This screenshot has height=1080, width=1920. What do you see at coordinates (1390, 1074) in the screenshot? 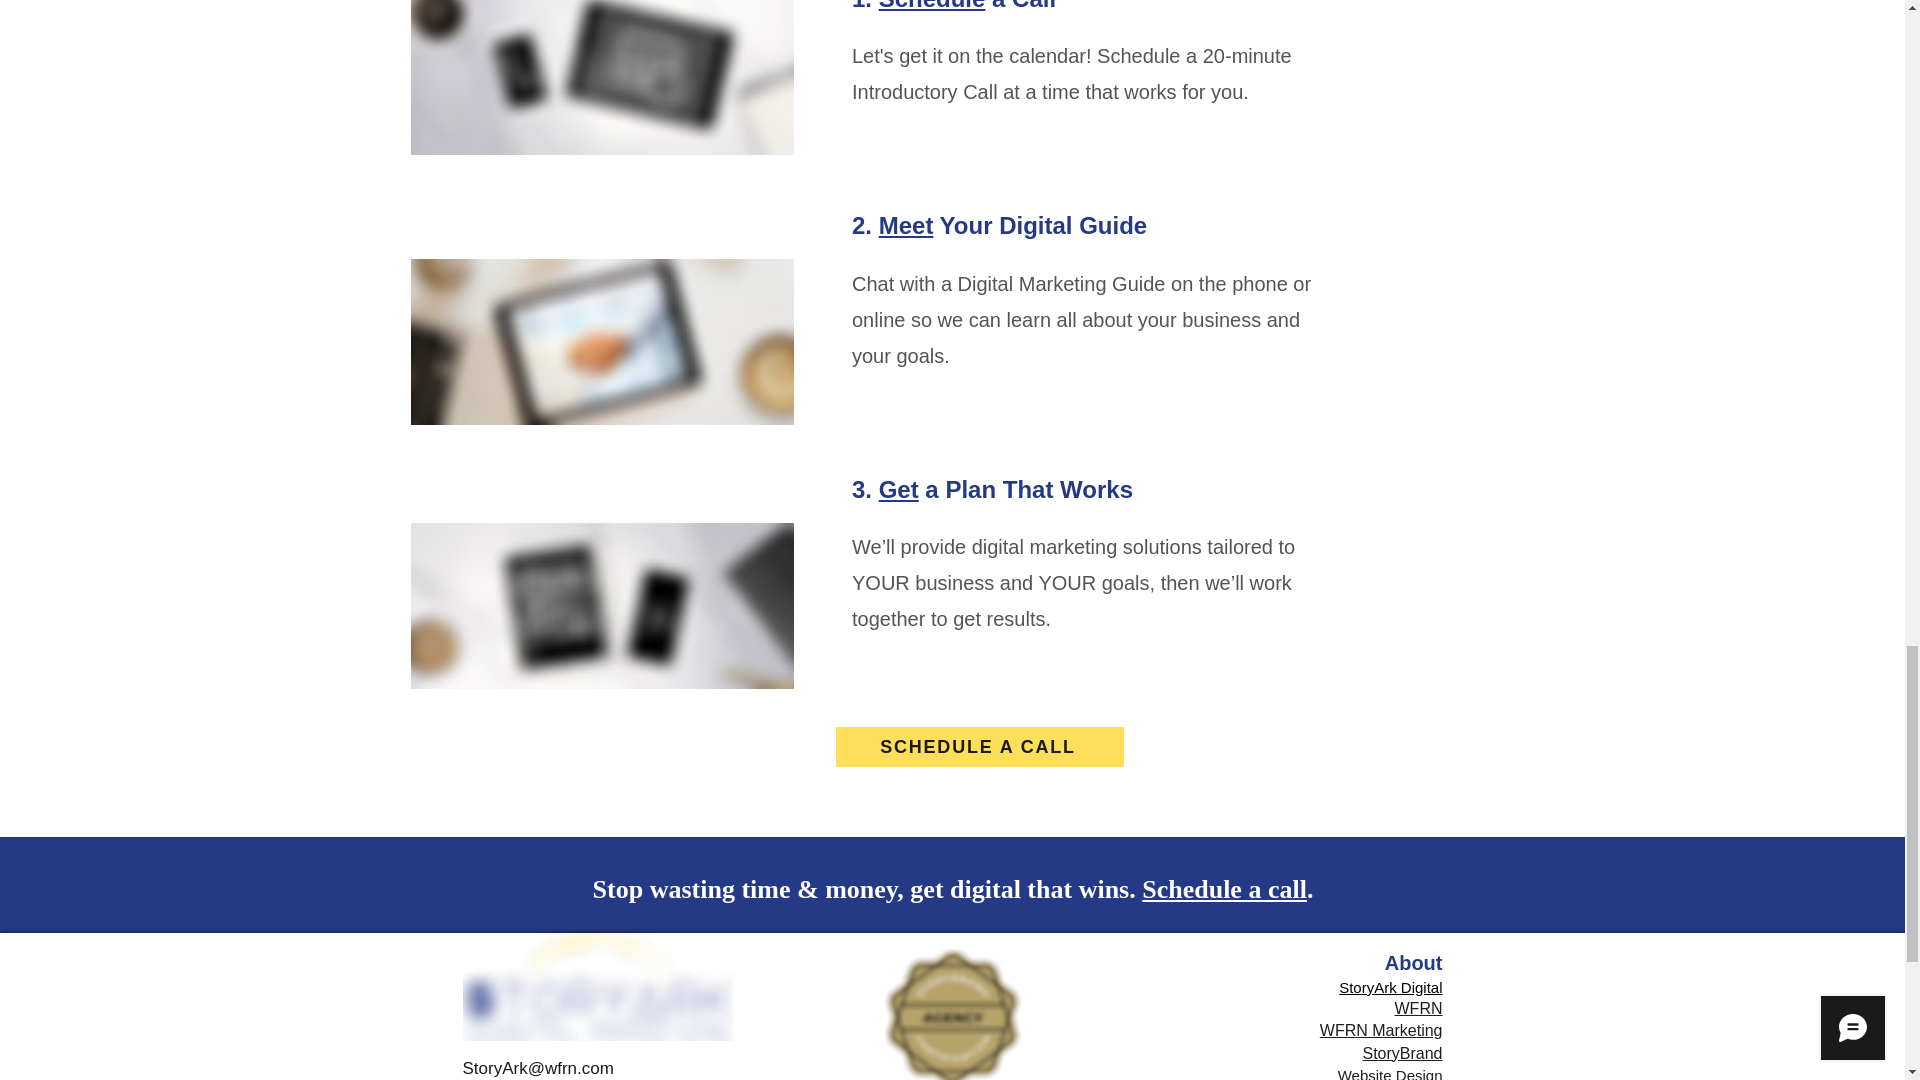
I see `Website Design` at bounding box center [1390, 1074].